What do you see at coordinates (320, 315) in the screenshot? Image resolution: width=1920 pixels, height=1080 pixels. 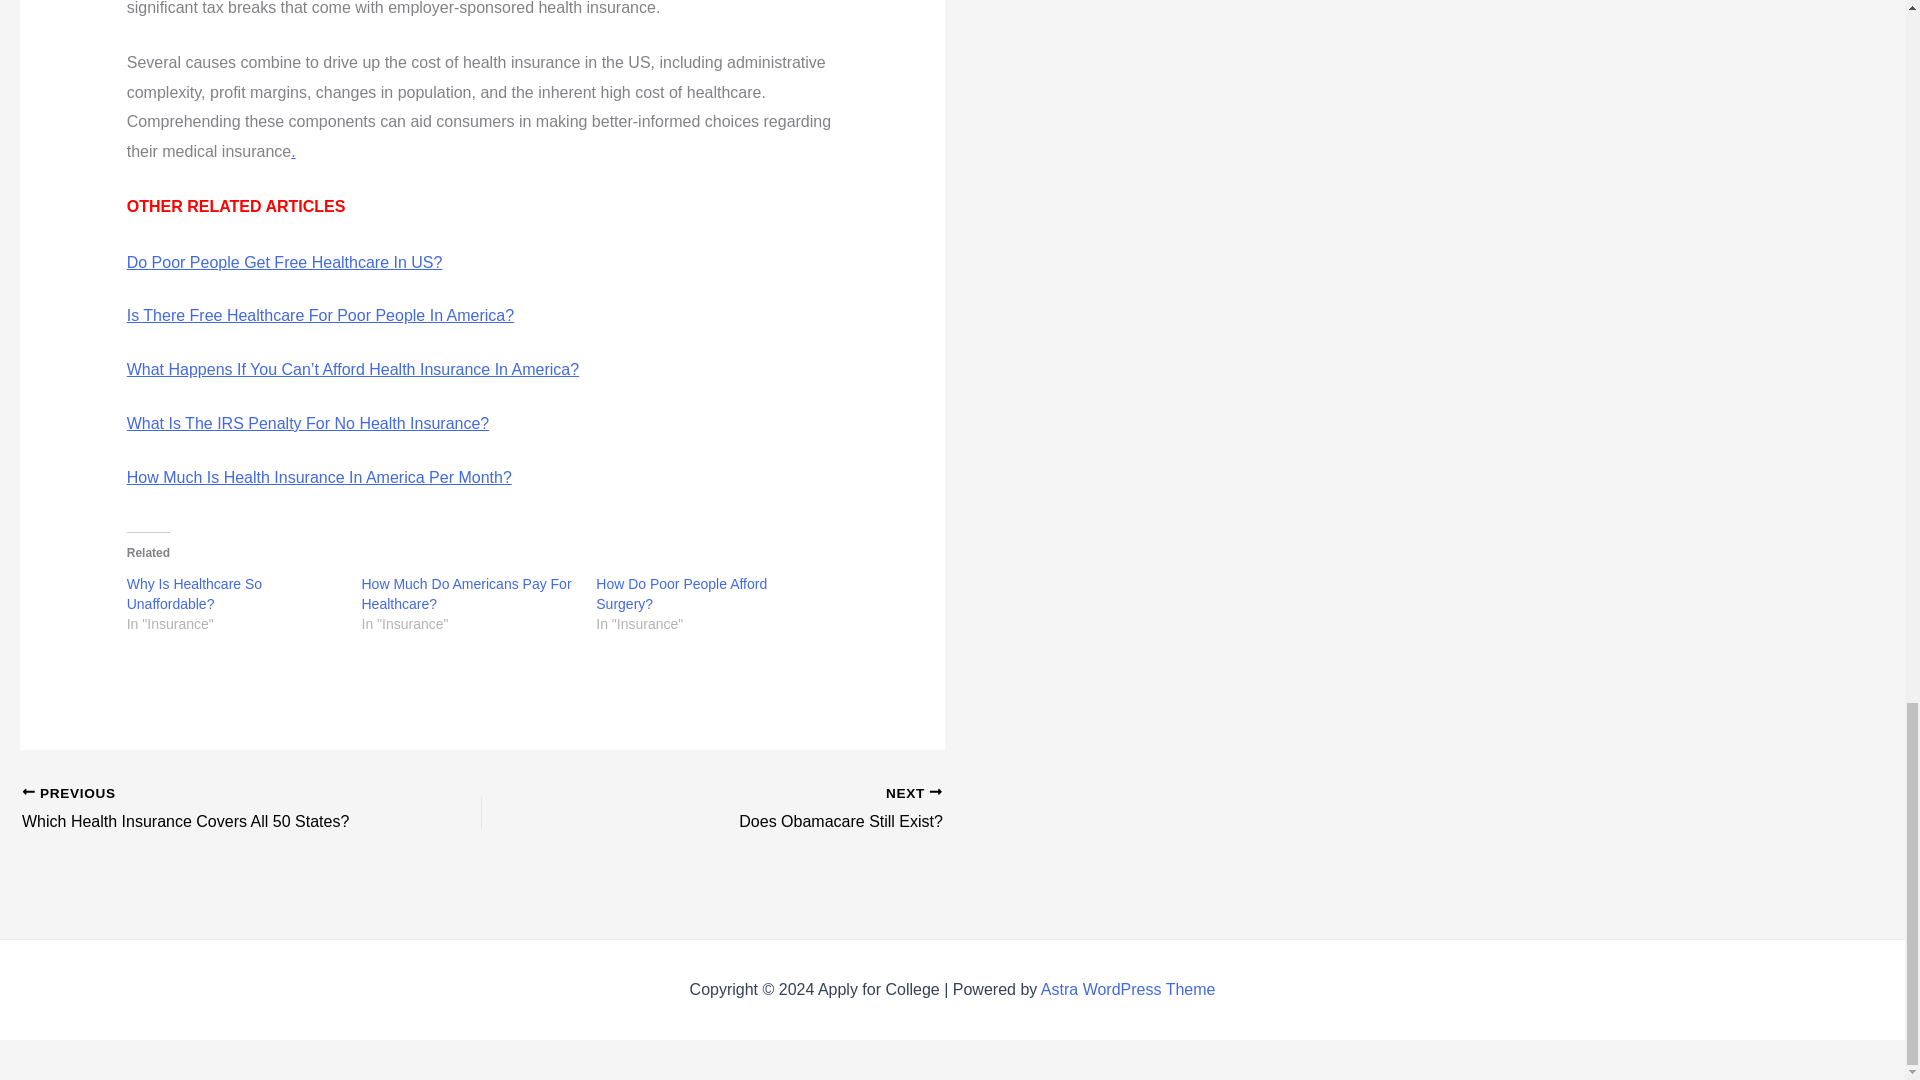 I see `Why Is Healthcare So Unaffordable?` at bounding box center [320, 315].